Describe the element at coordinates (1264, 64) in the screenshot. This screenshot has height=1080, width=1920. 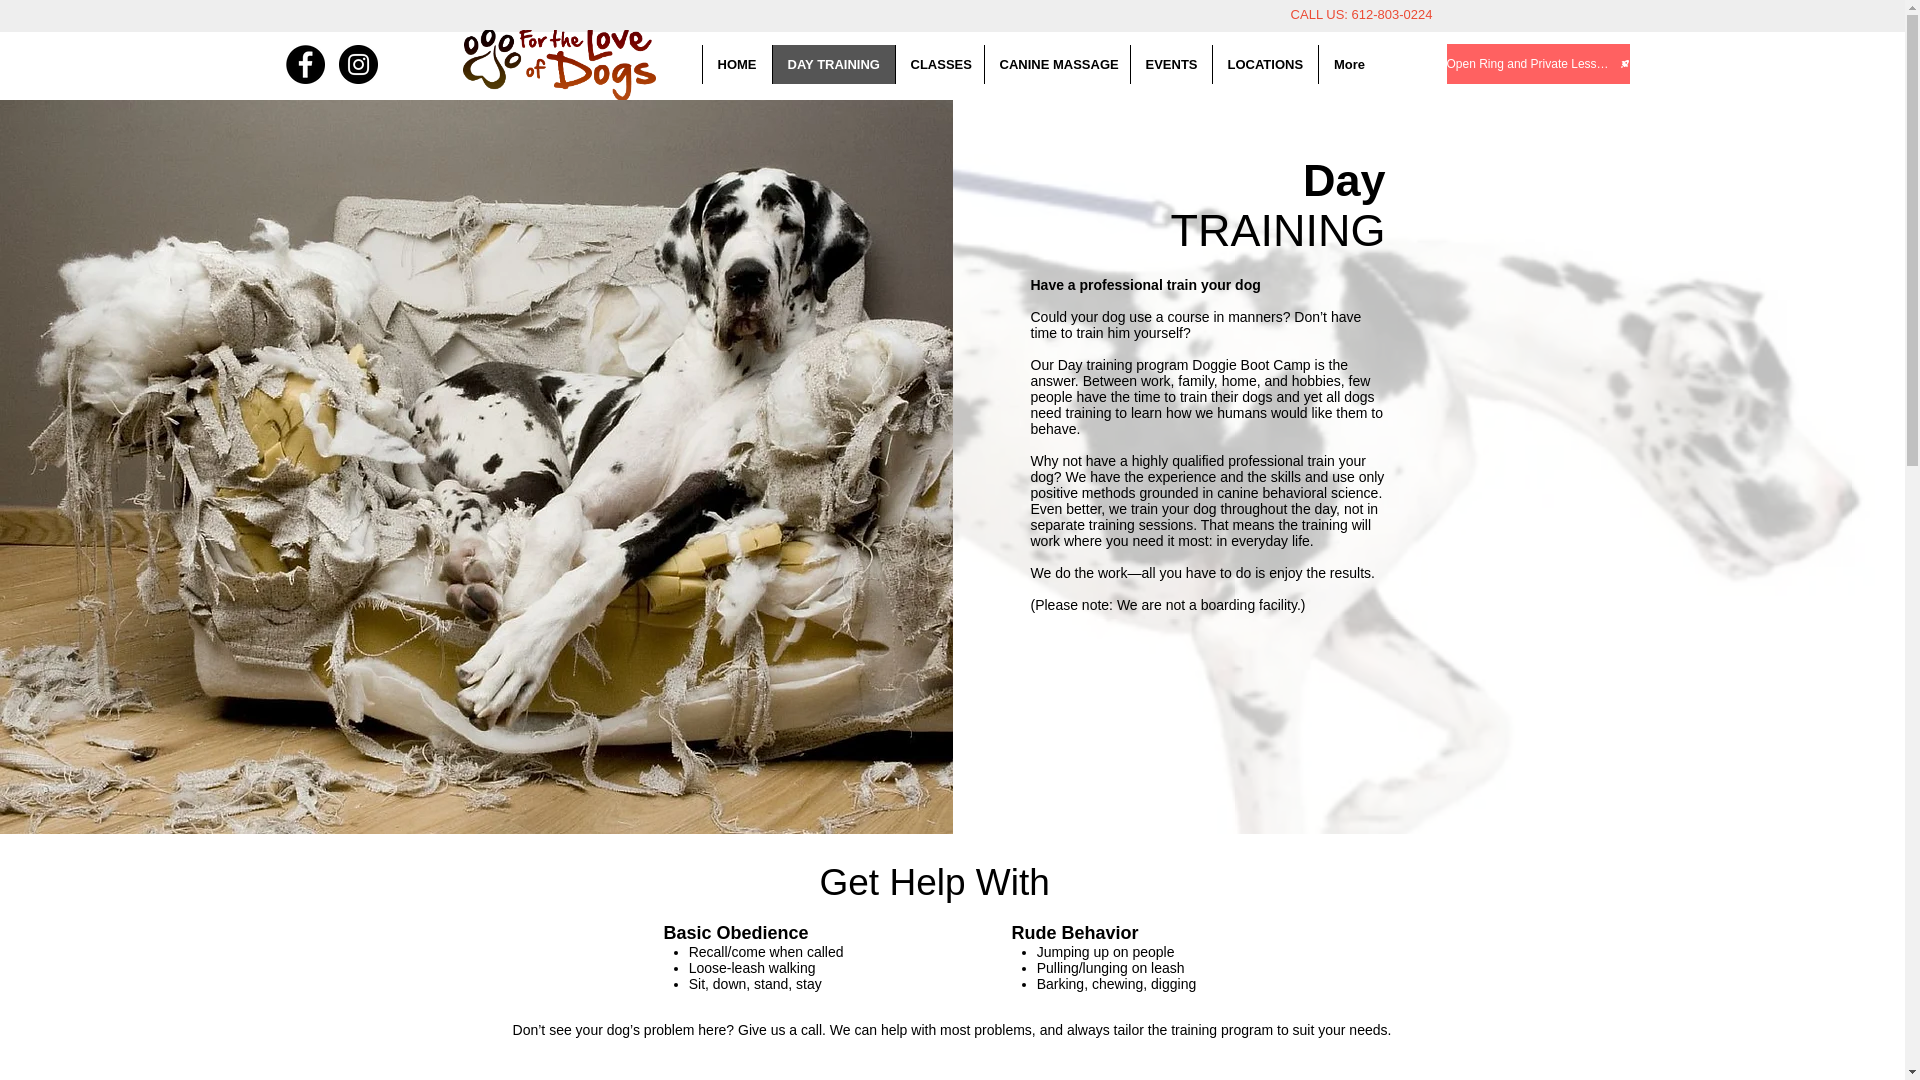
I see `LOCATIONS` at that location.